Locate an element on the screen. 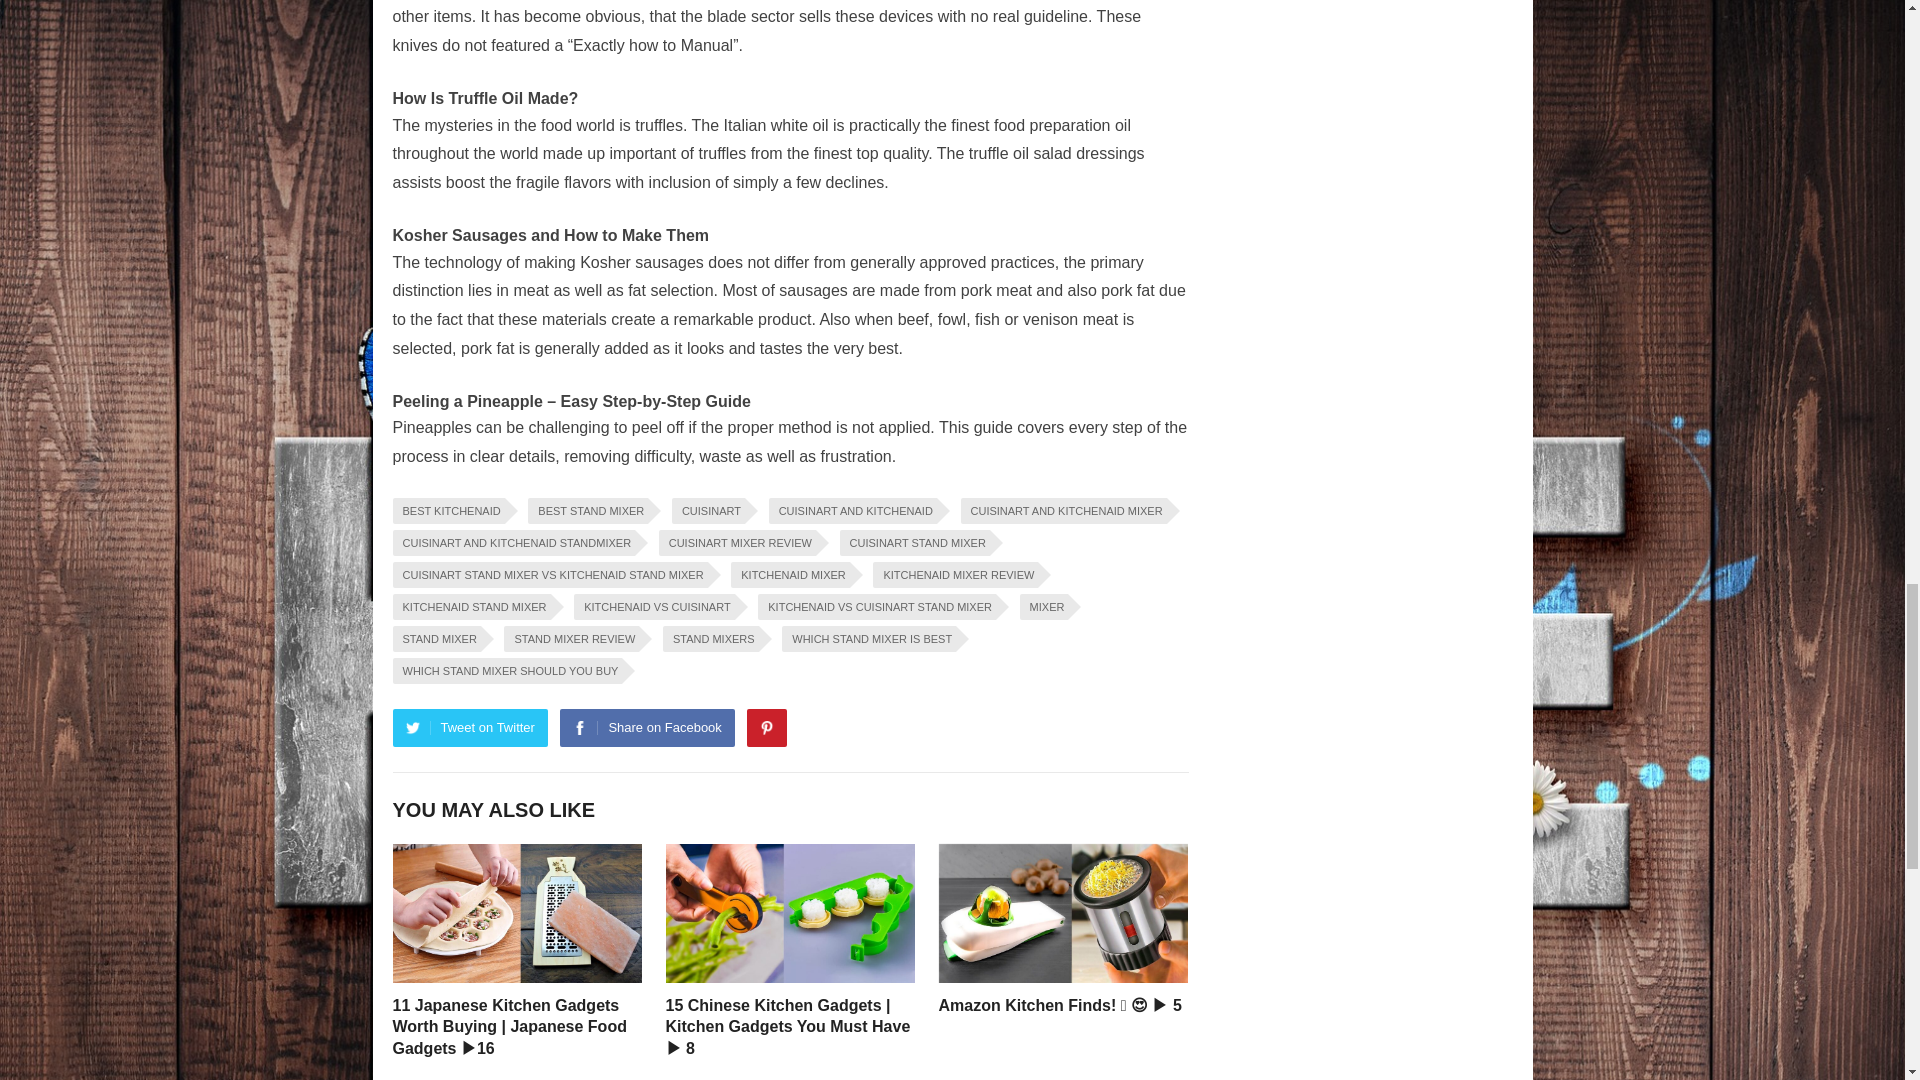 This screenshot has height=1080, width=1920. KITCHENAID VS CUISINART is located at coordinates (654, 606).